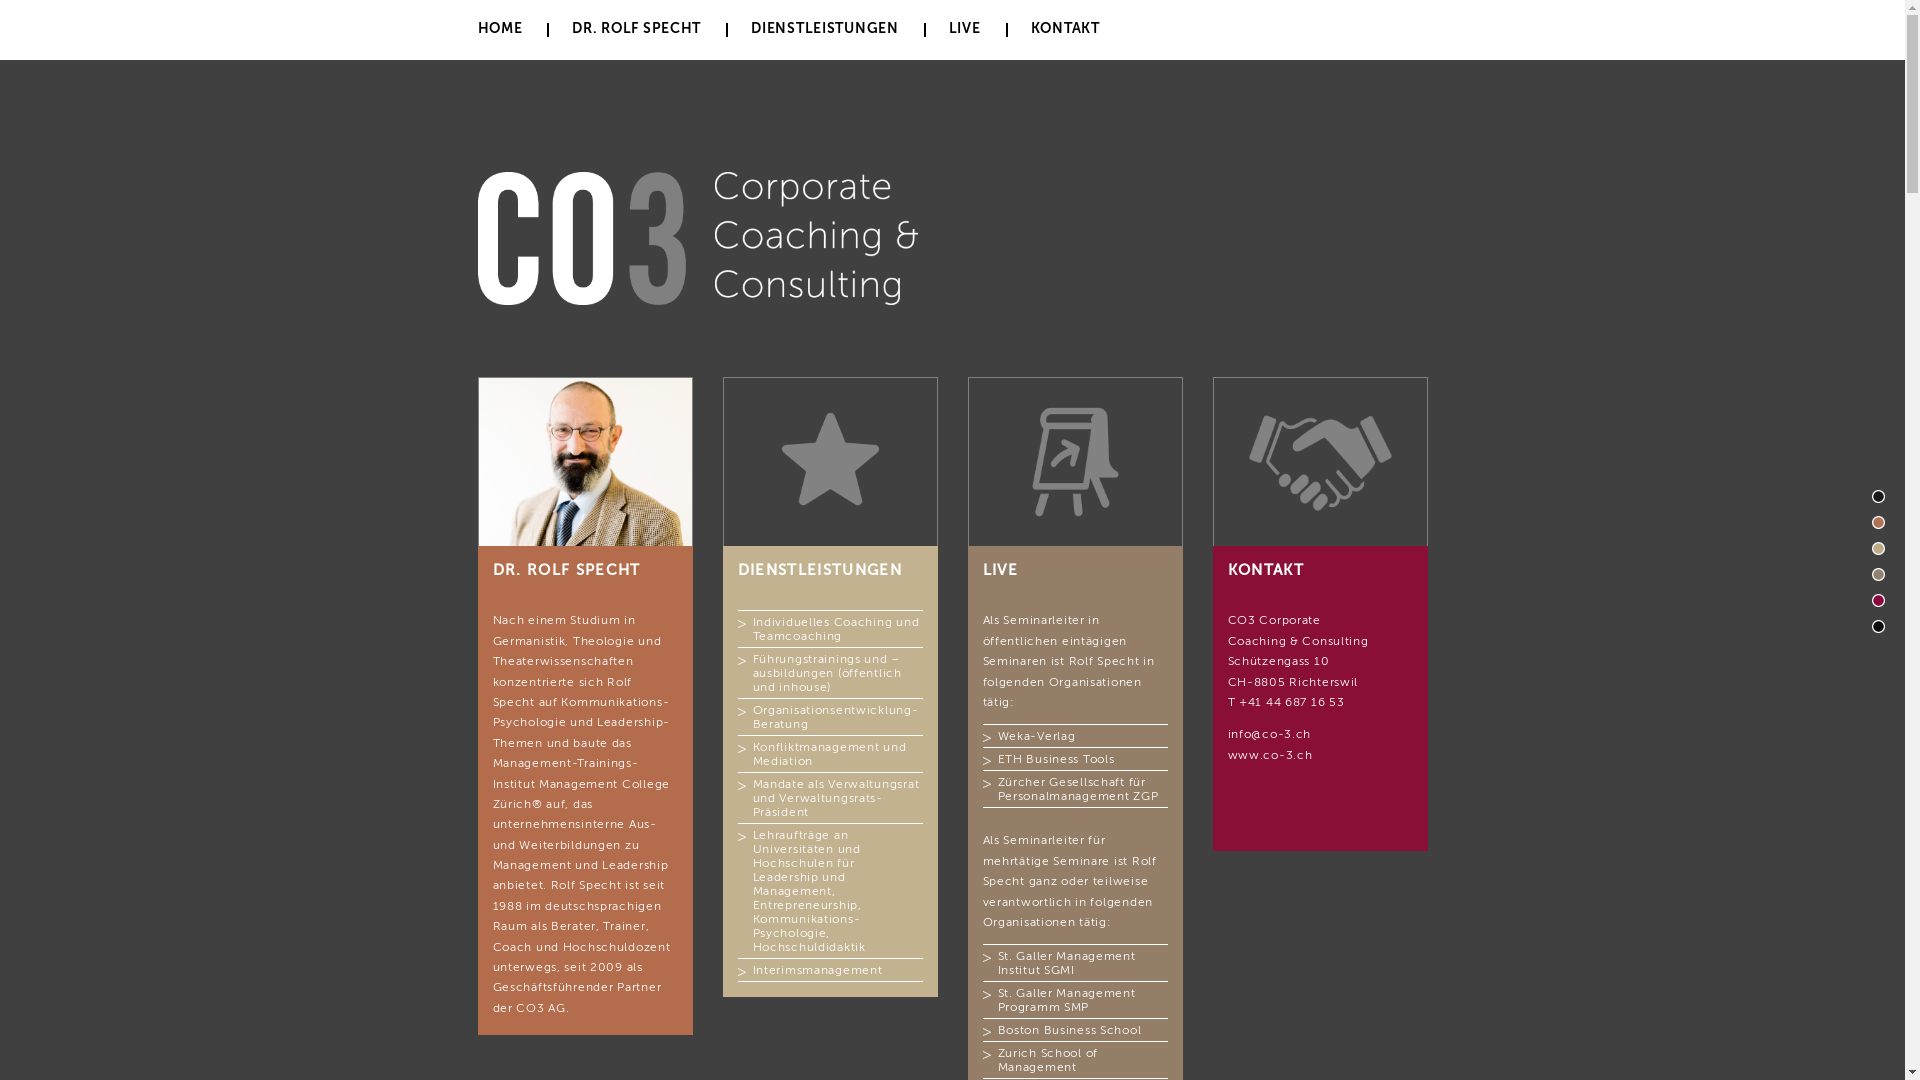 This screenshot has height=1080, width=1920. What do you see at coordinates (1066, 28) in the screenshot?
I see `KONTAKT` at bounding box center [1066, 28].